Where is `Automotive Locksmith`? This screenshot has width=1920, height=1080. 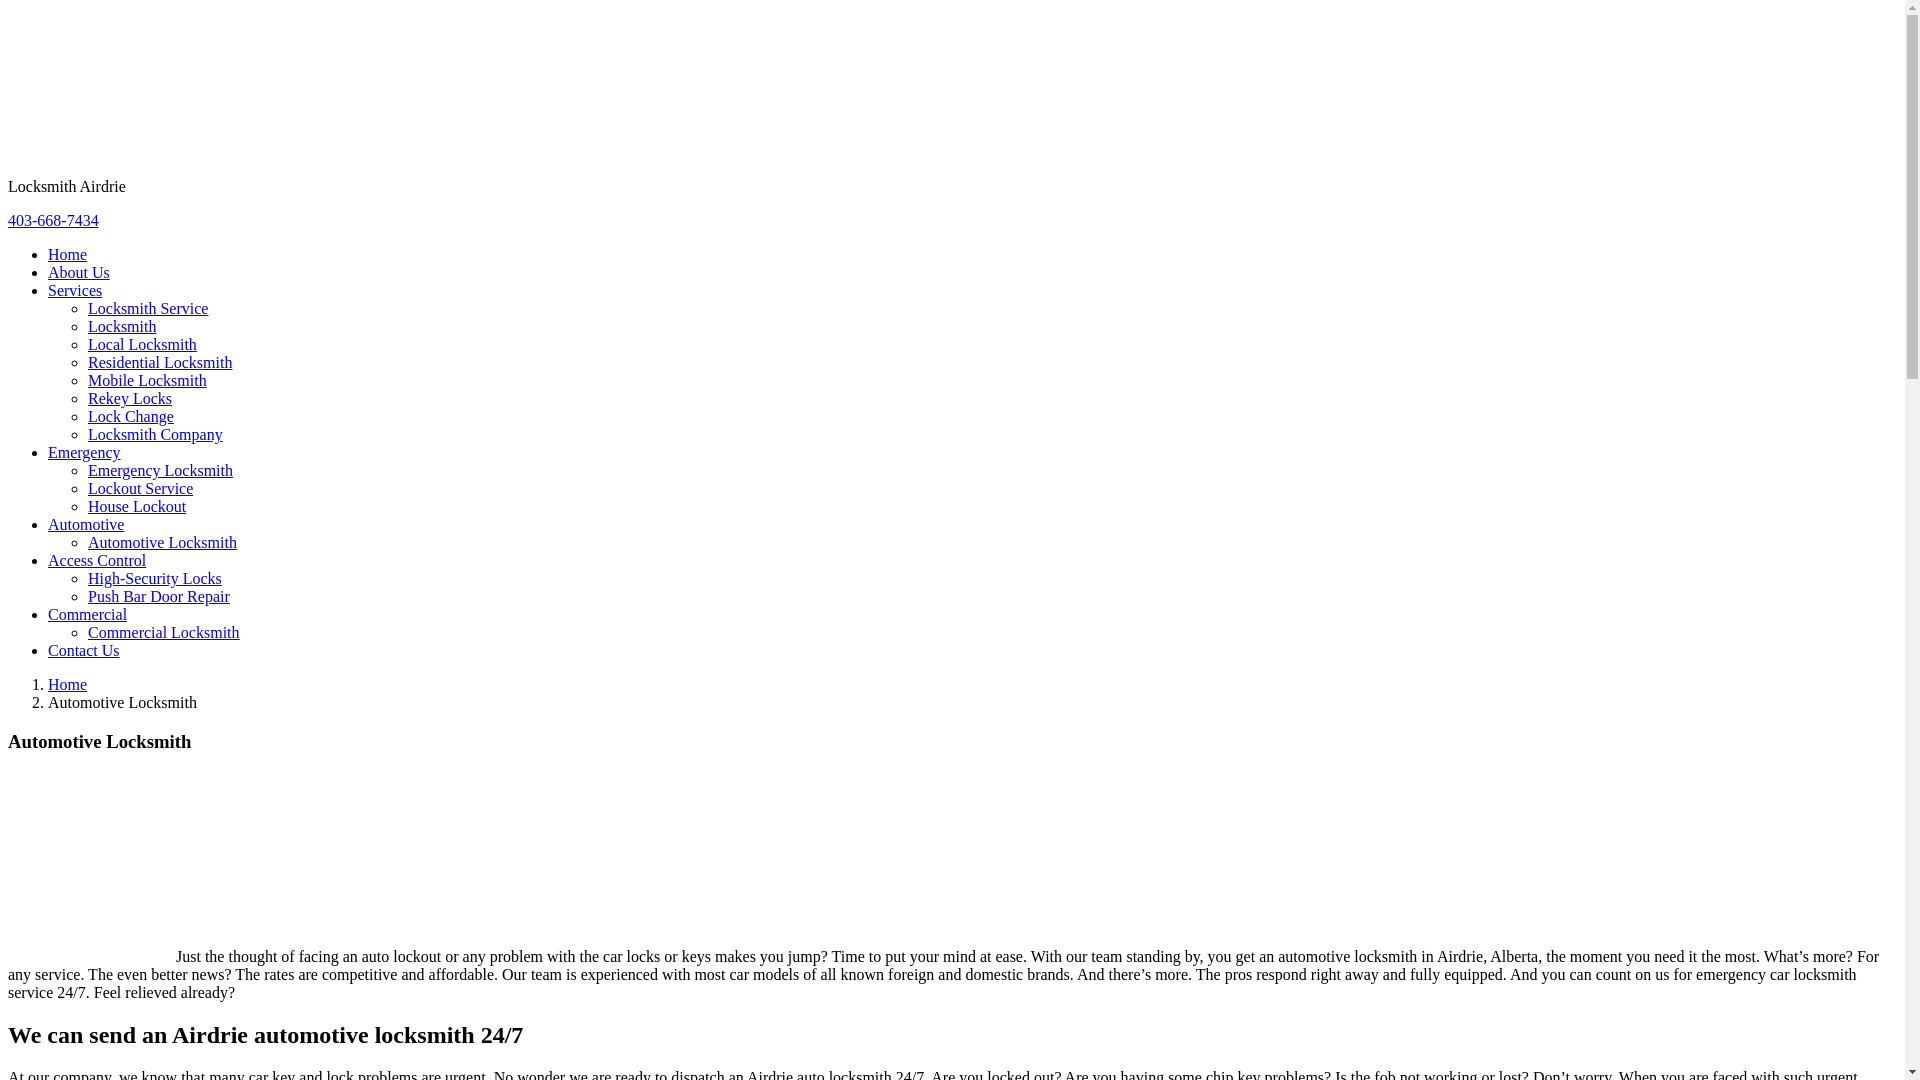
Automotive Locksmith is located at coordinates (162, 542).